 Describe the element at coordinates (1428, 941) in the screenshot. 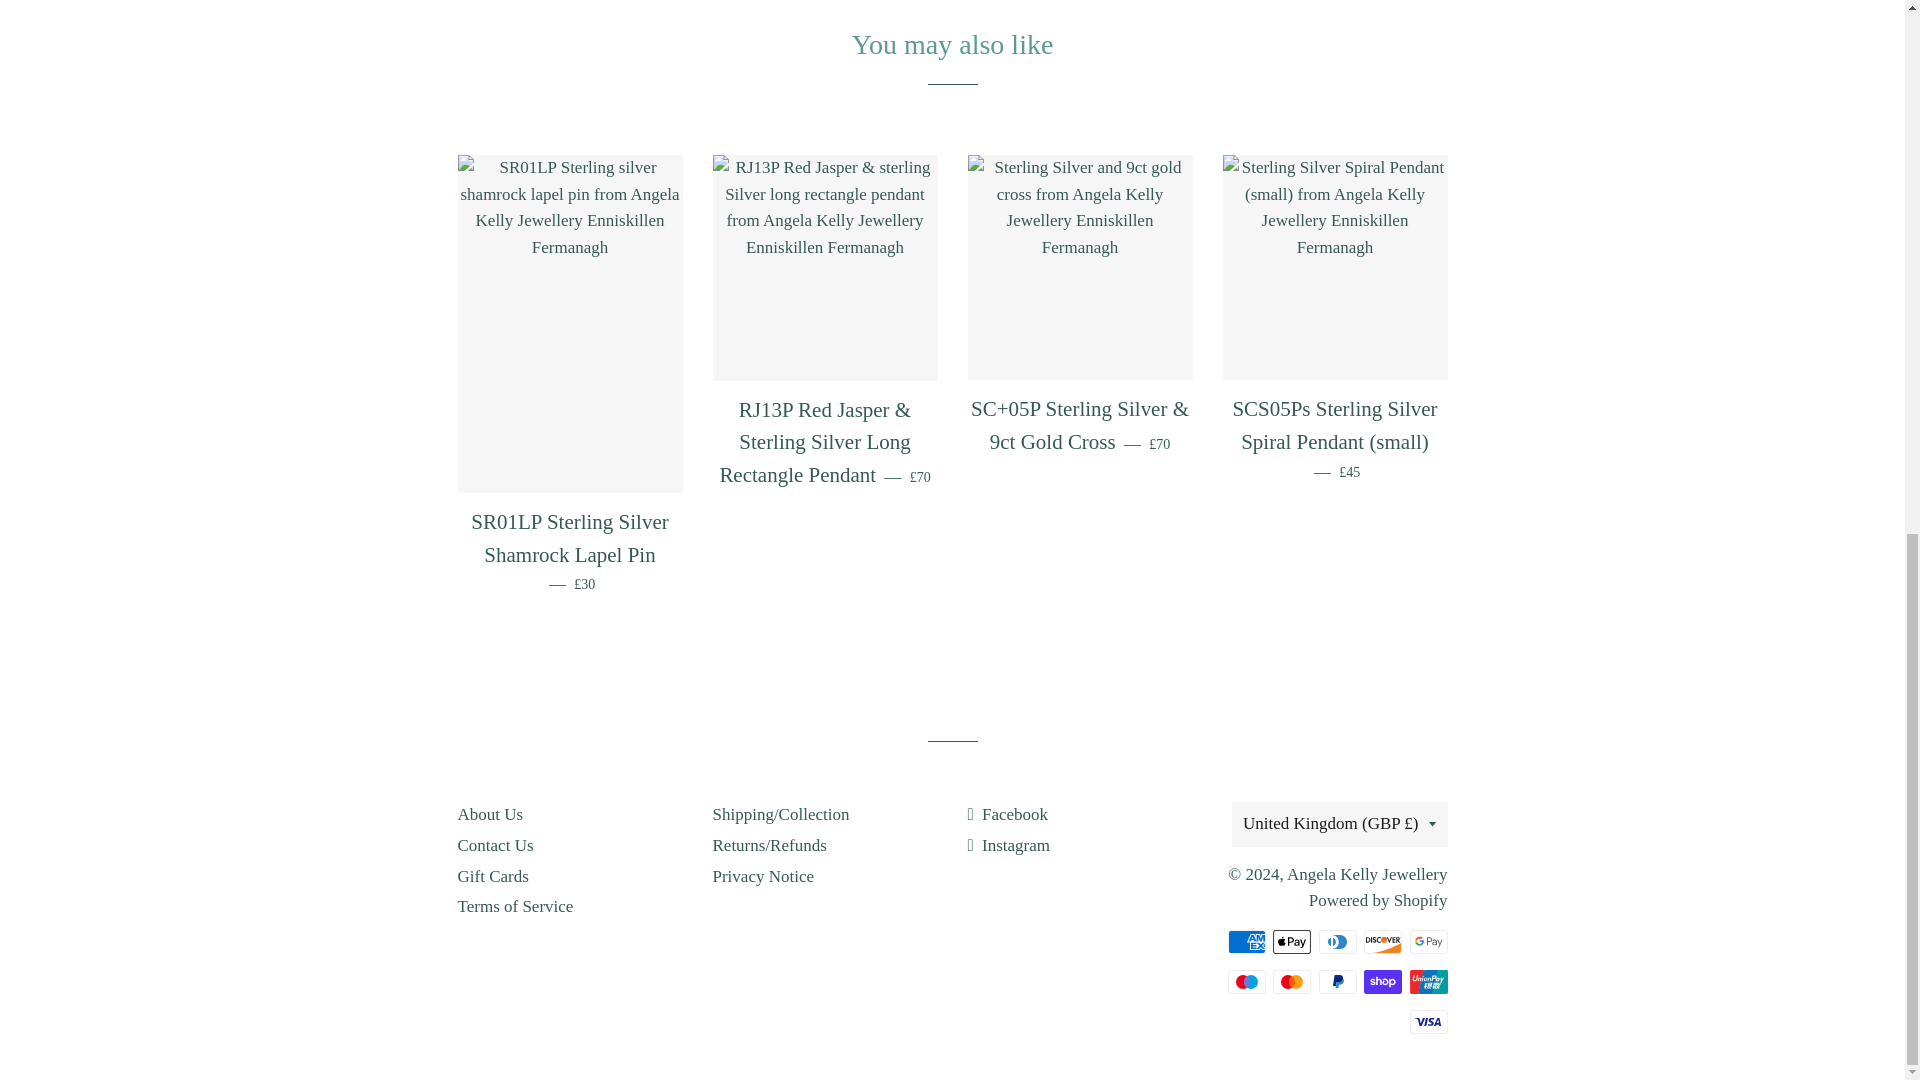

I see `Google Pay` at that location.